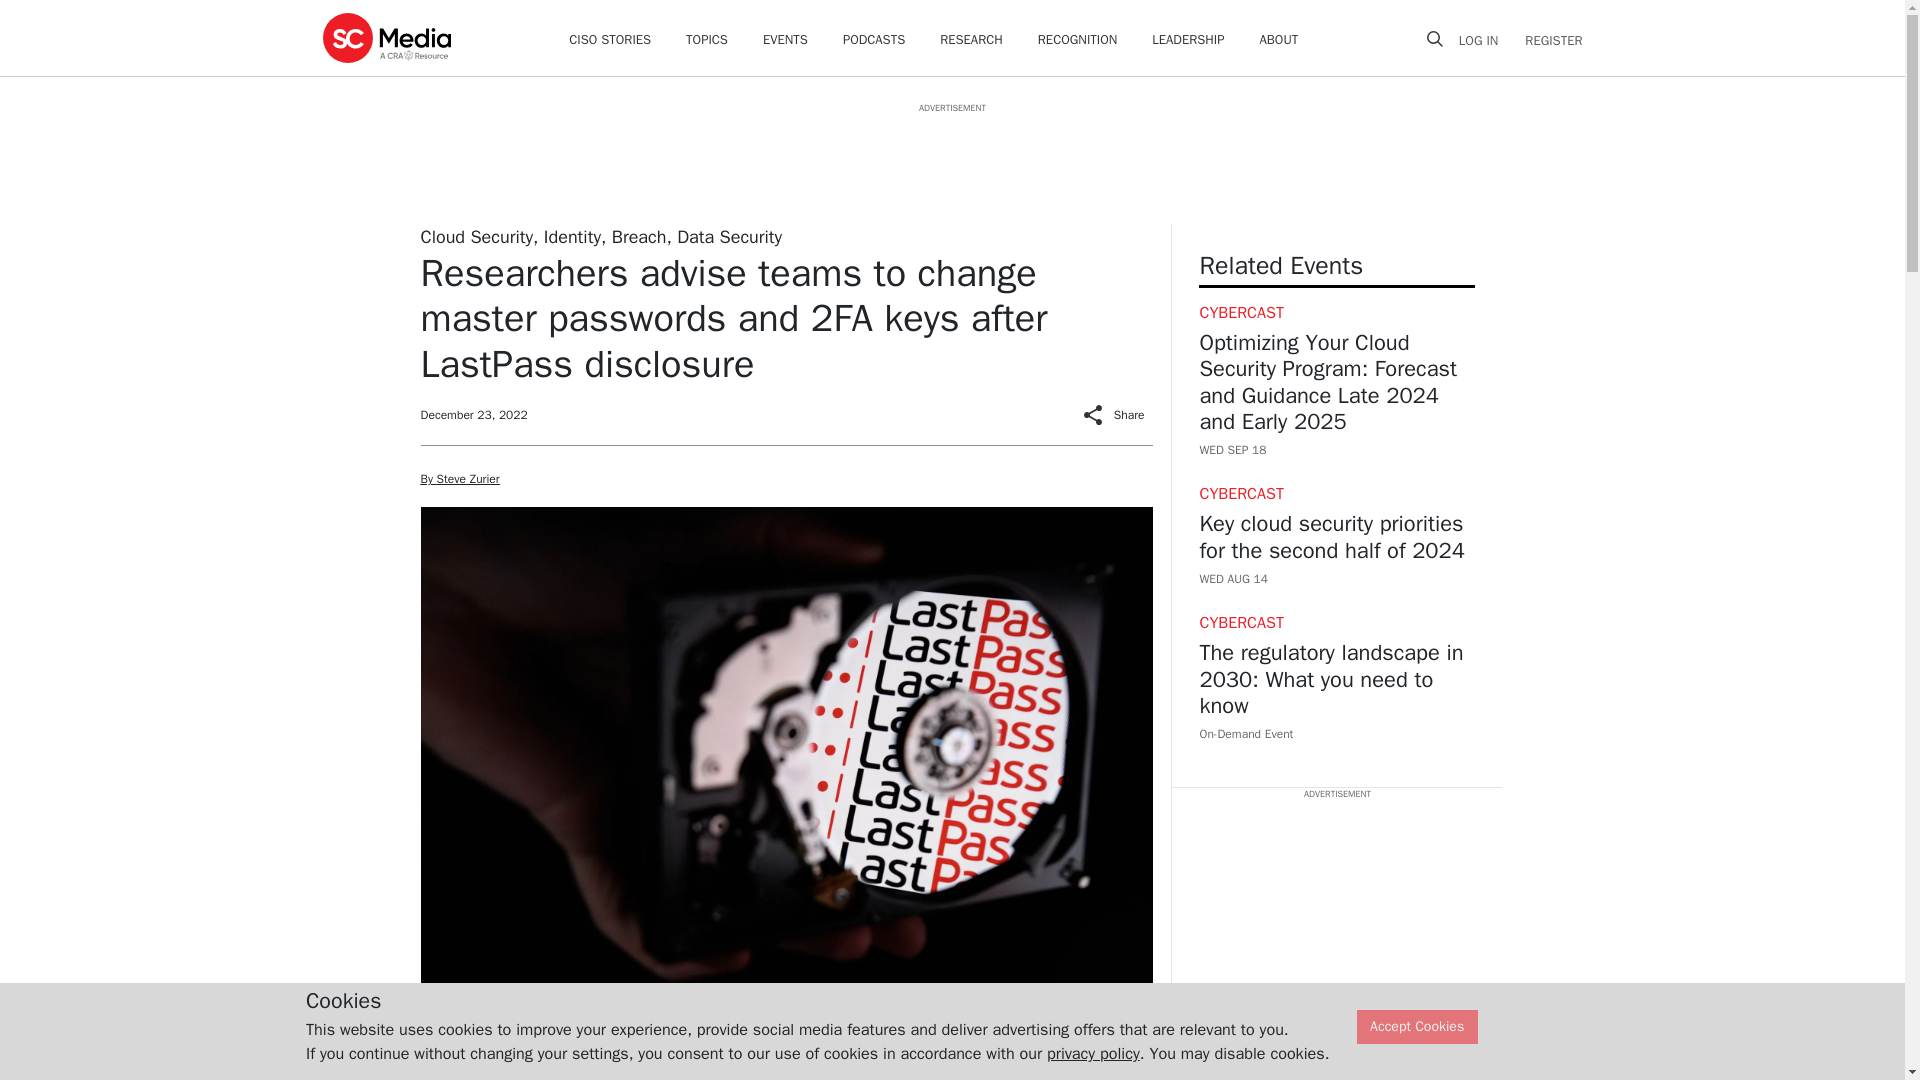 Image resolution: width=1920 pixels, height=1080 pixels. Describe the element at coordinates (572, 236) in the screenshot. I see `Identity` at that location.